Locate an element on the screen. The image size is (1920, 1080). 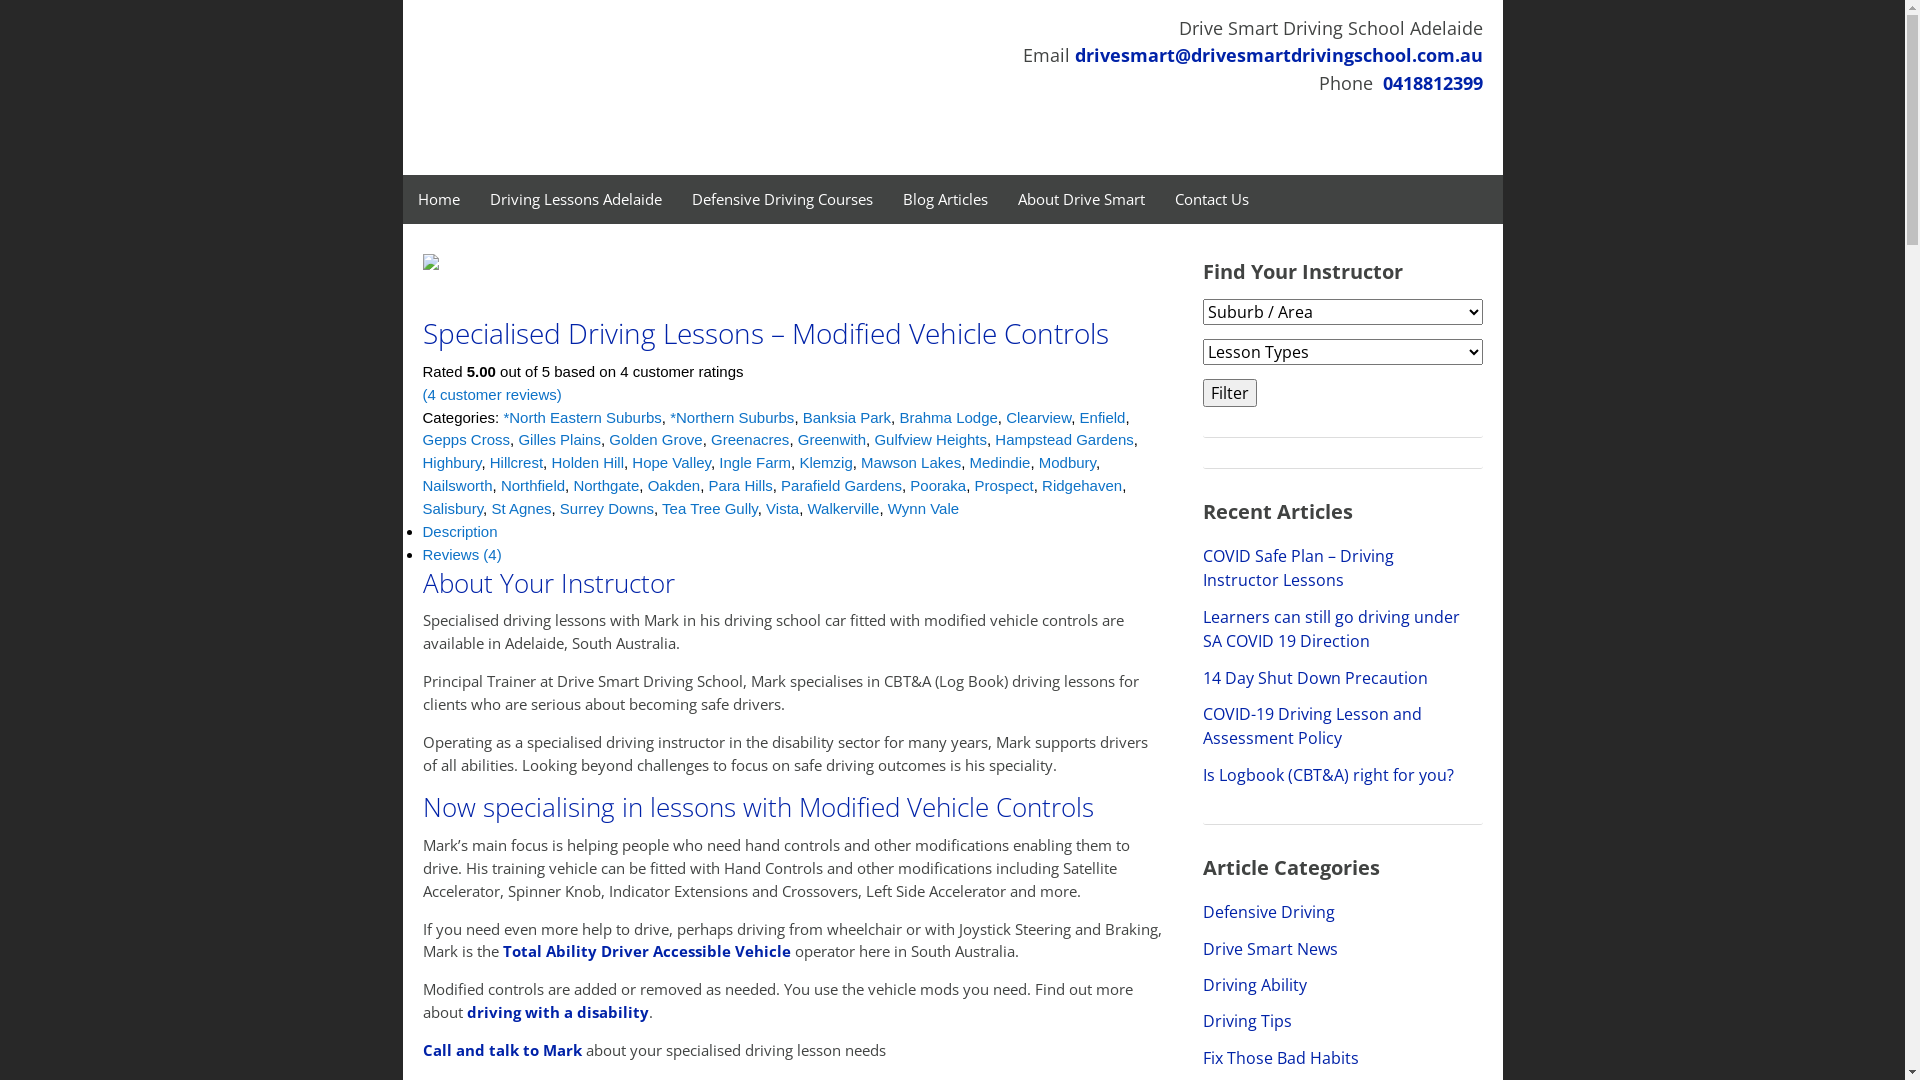
Golden Grove is located at coordinates (656, 440).